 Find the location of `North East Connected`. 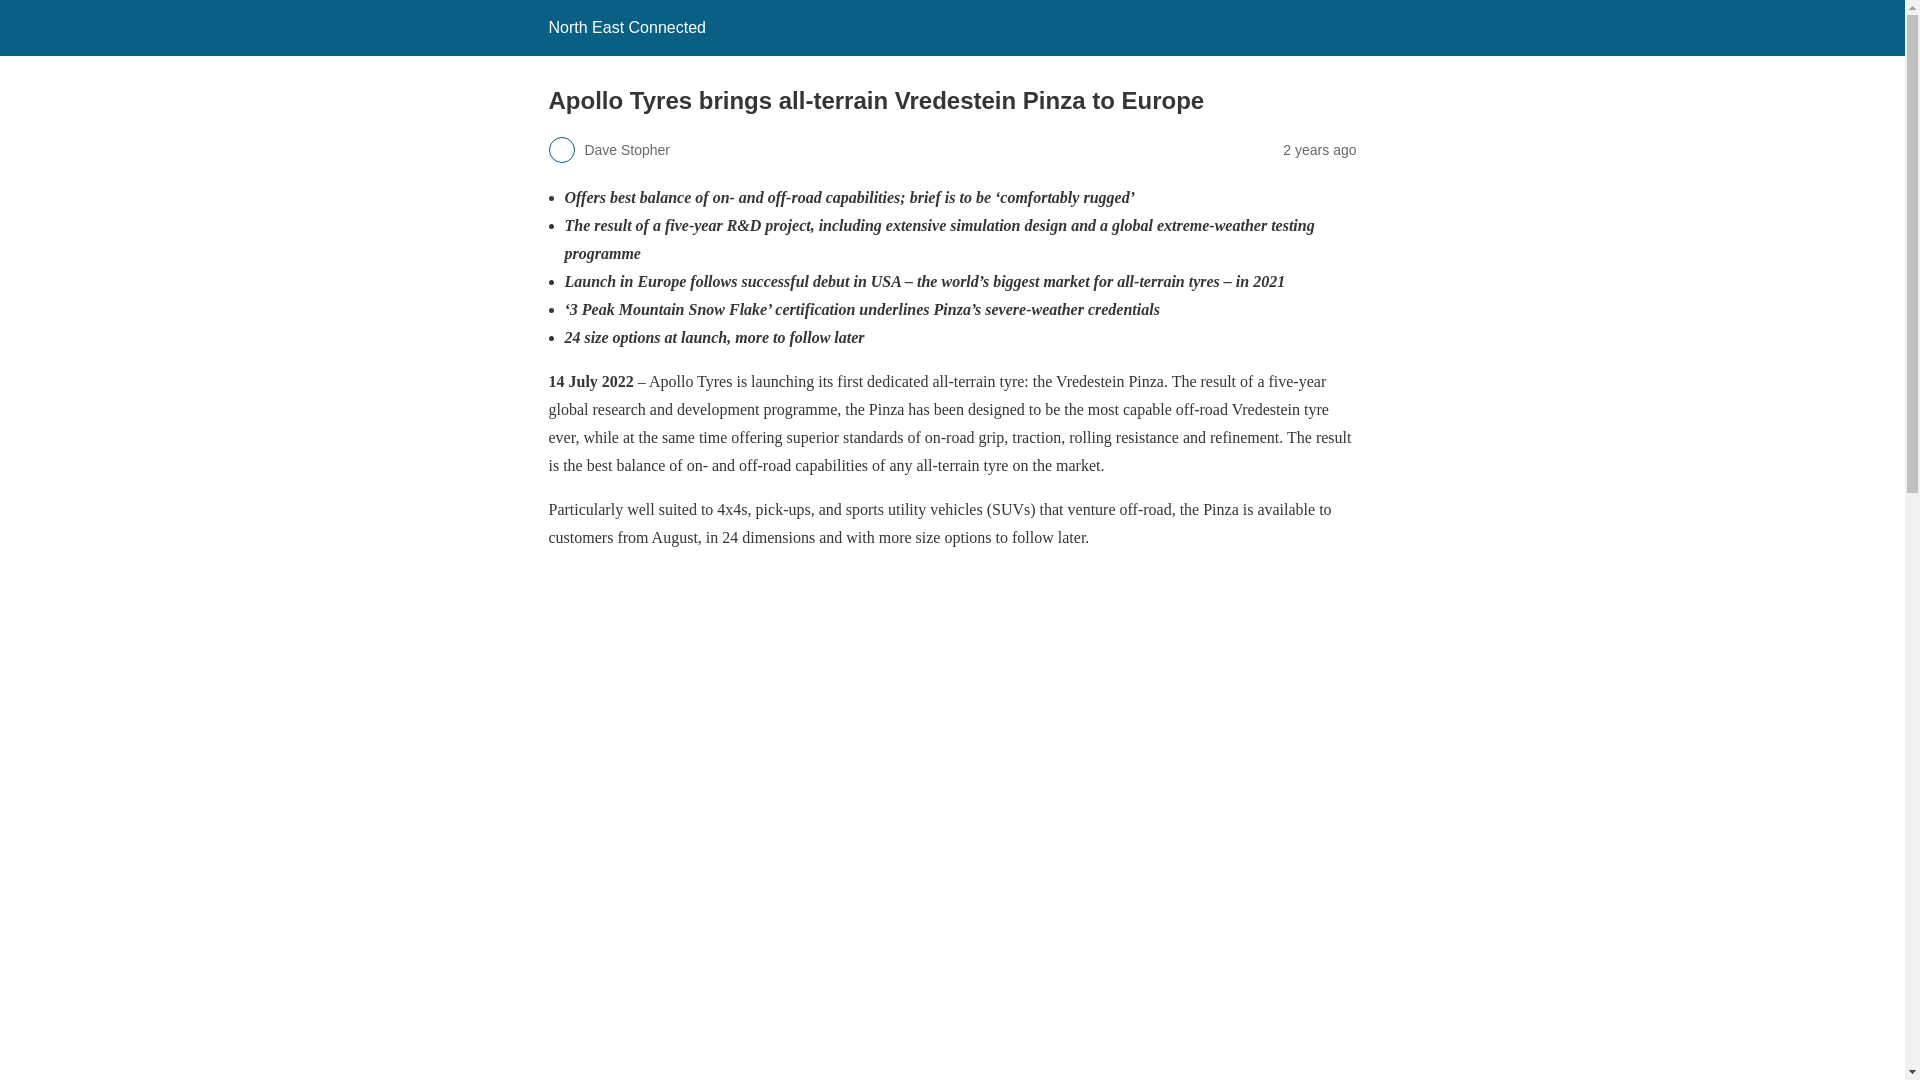

North East Connected is located at coordinates (626, 27).